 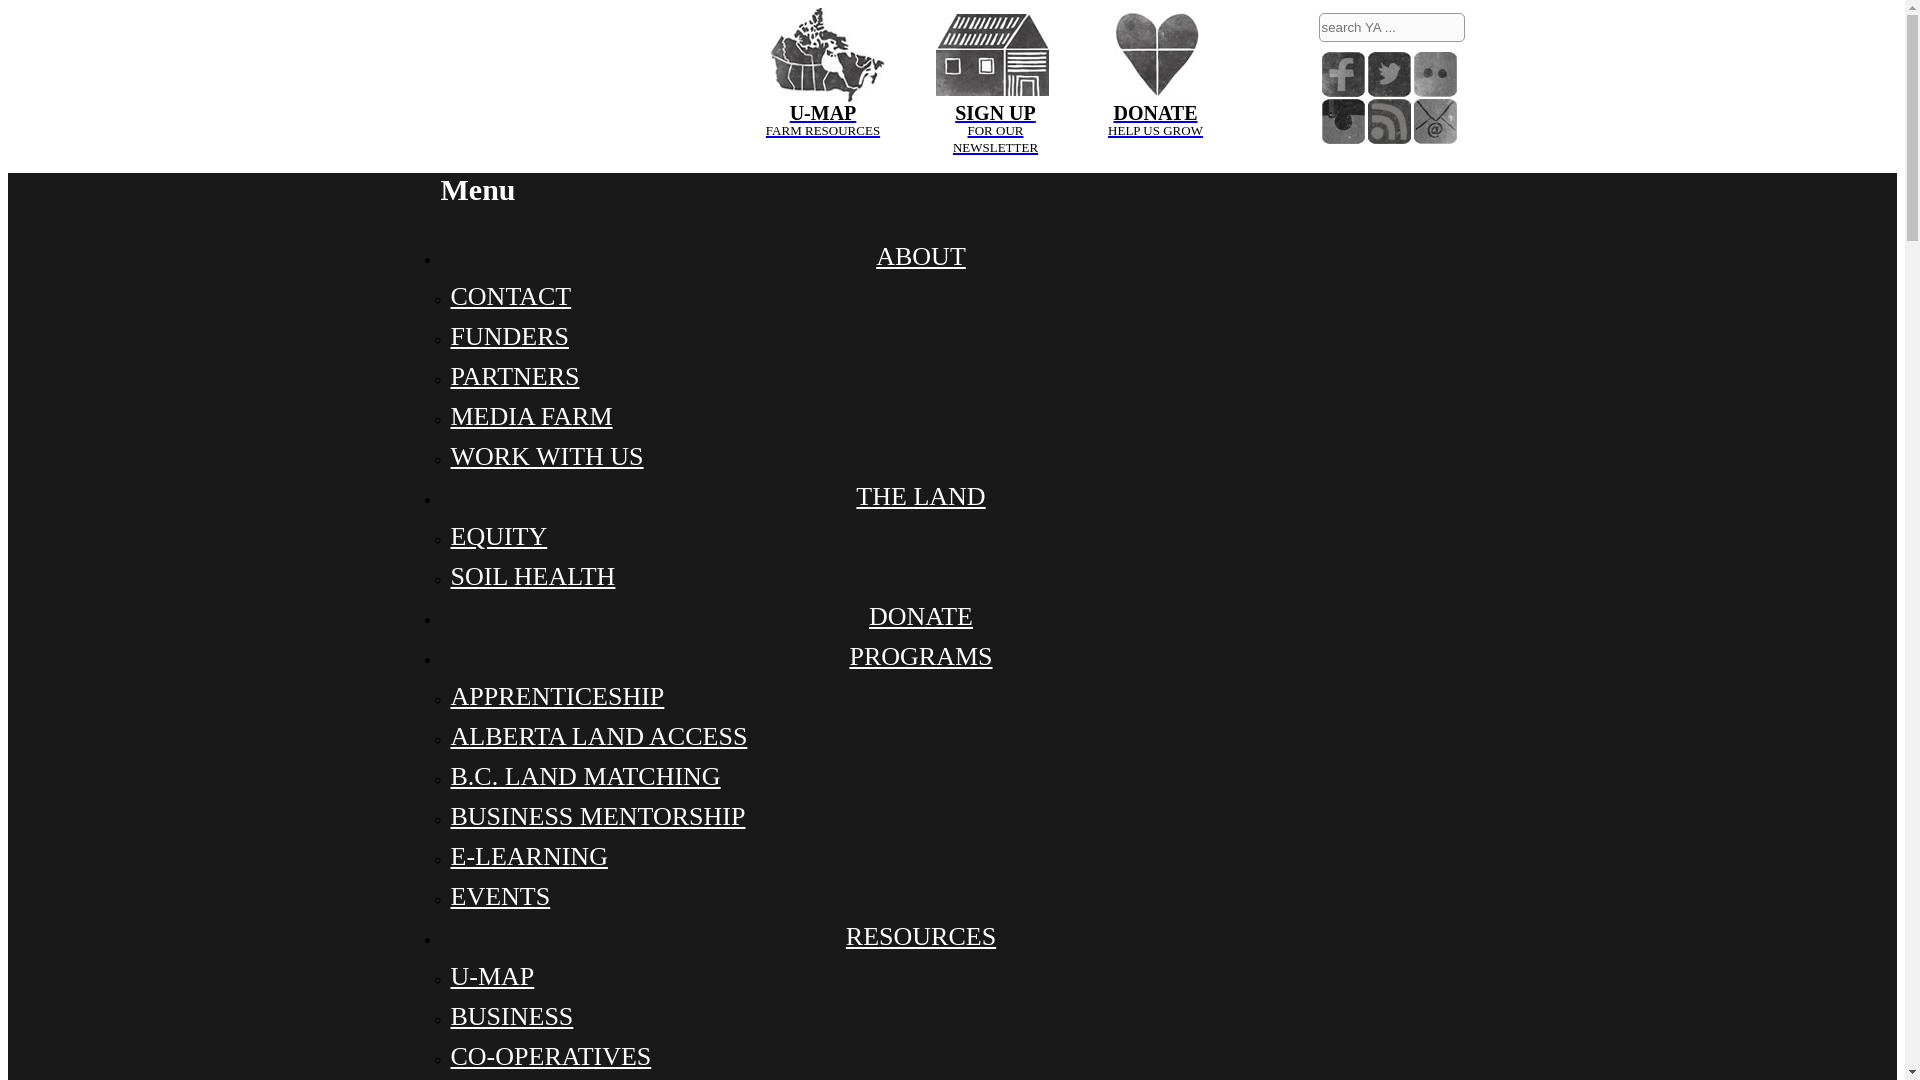 I want to click on Flickr, so click(x=1435, y=74).